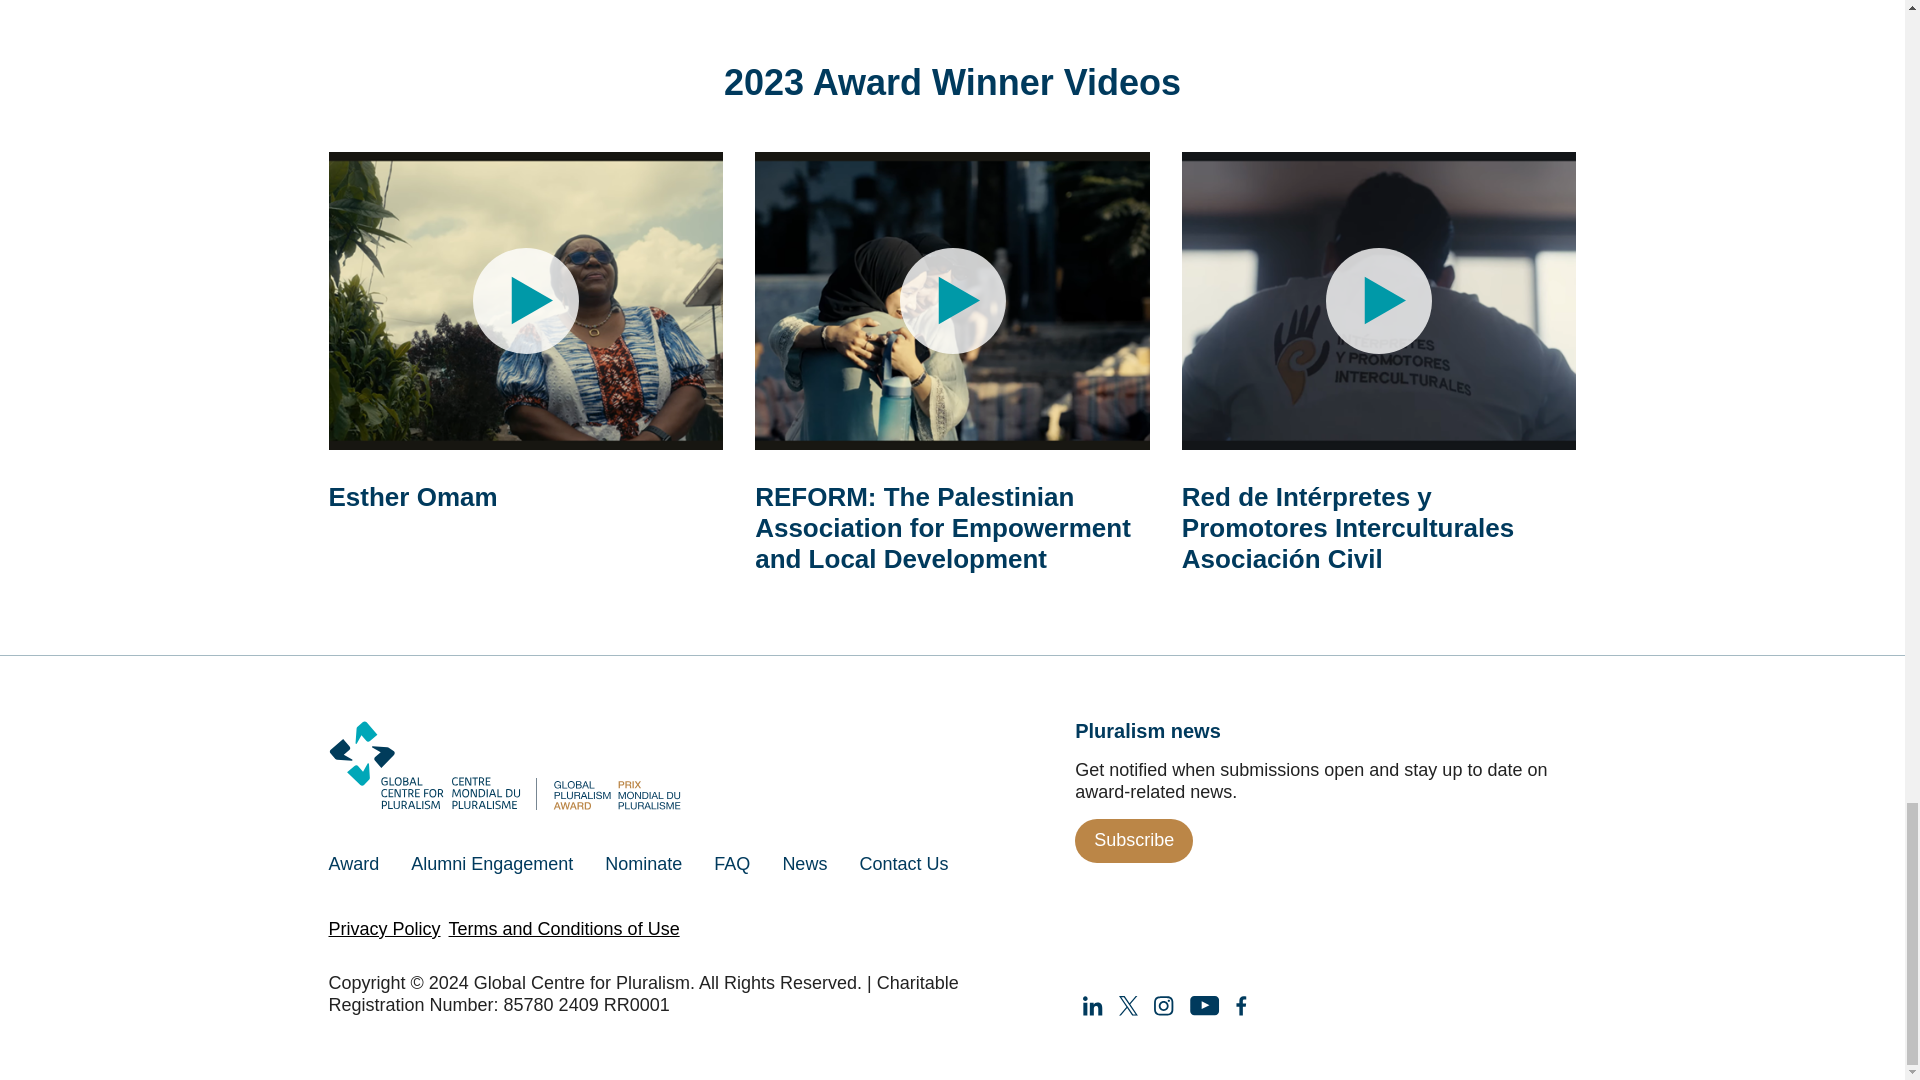  I want to click on Subscribe, so click(1134, 841).